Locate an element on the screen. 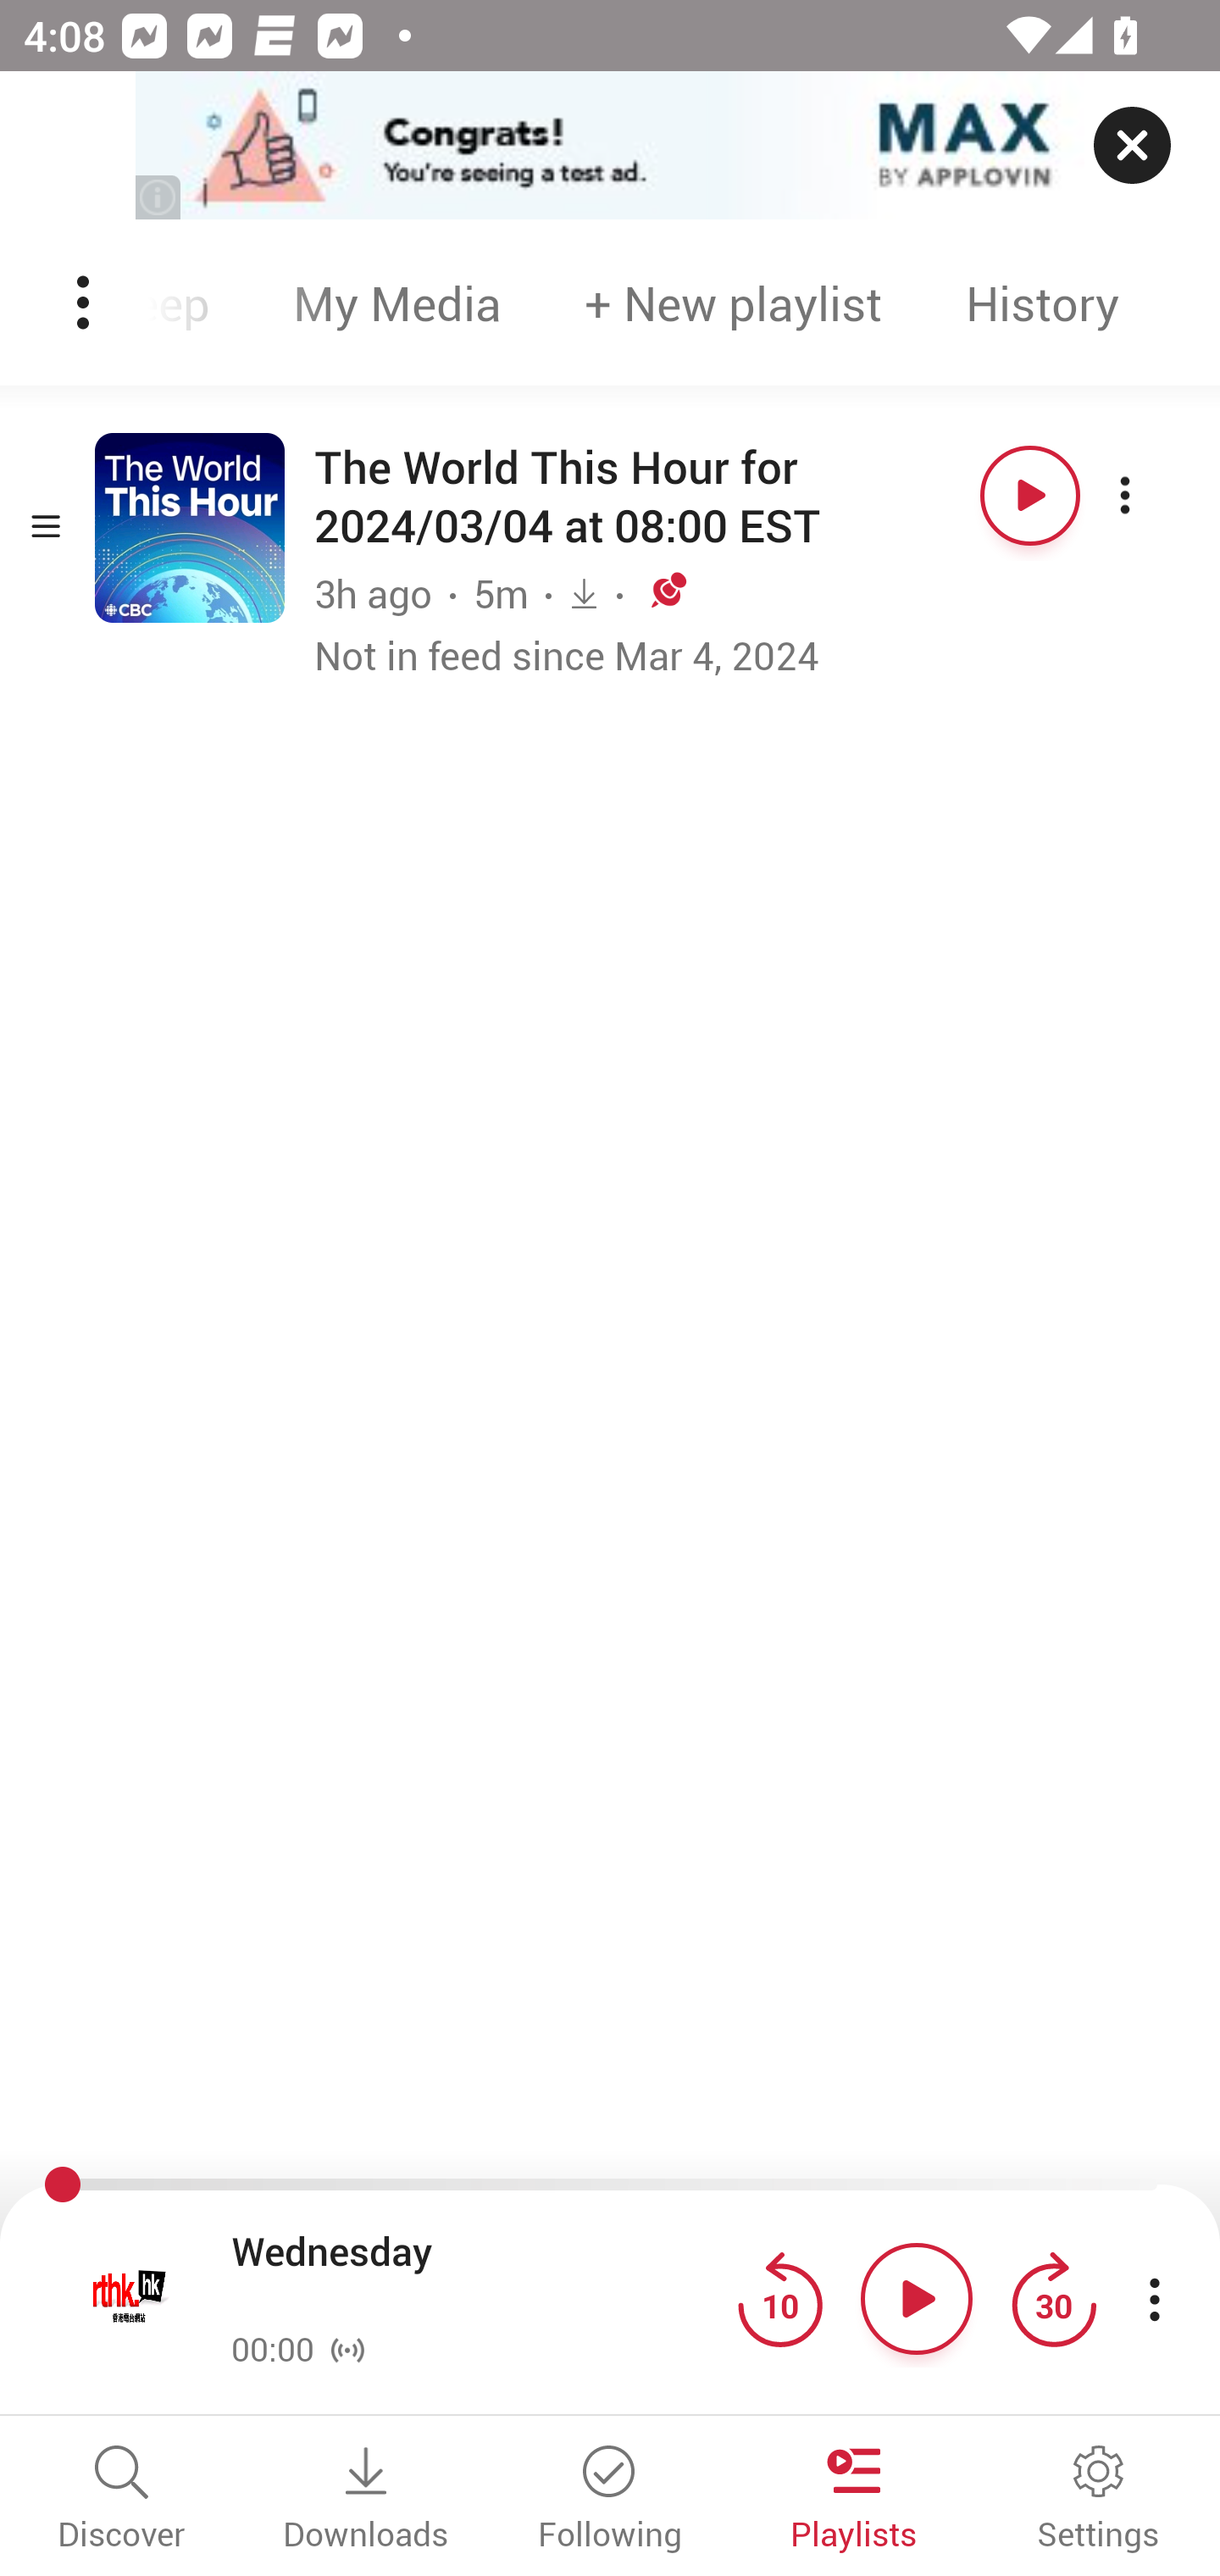 This screenshot has width=1220, height=2576. My Media is located at coordinates (396, 303).